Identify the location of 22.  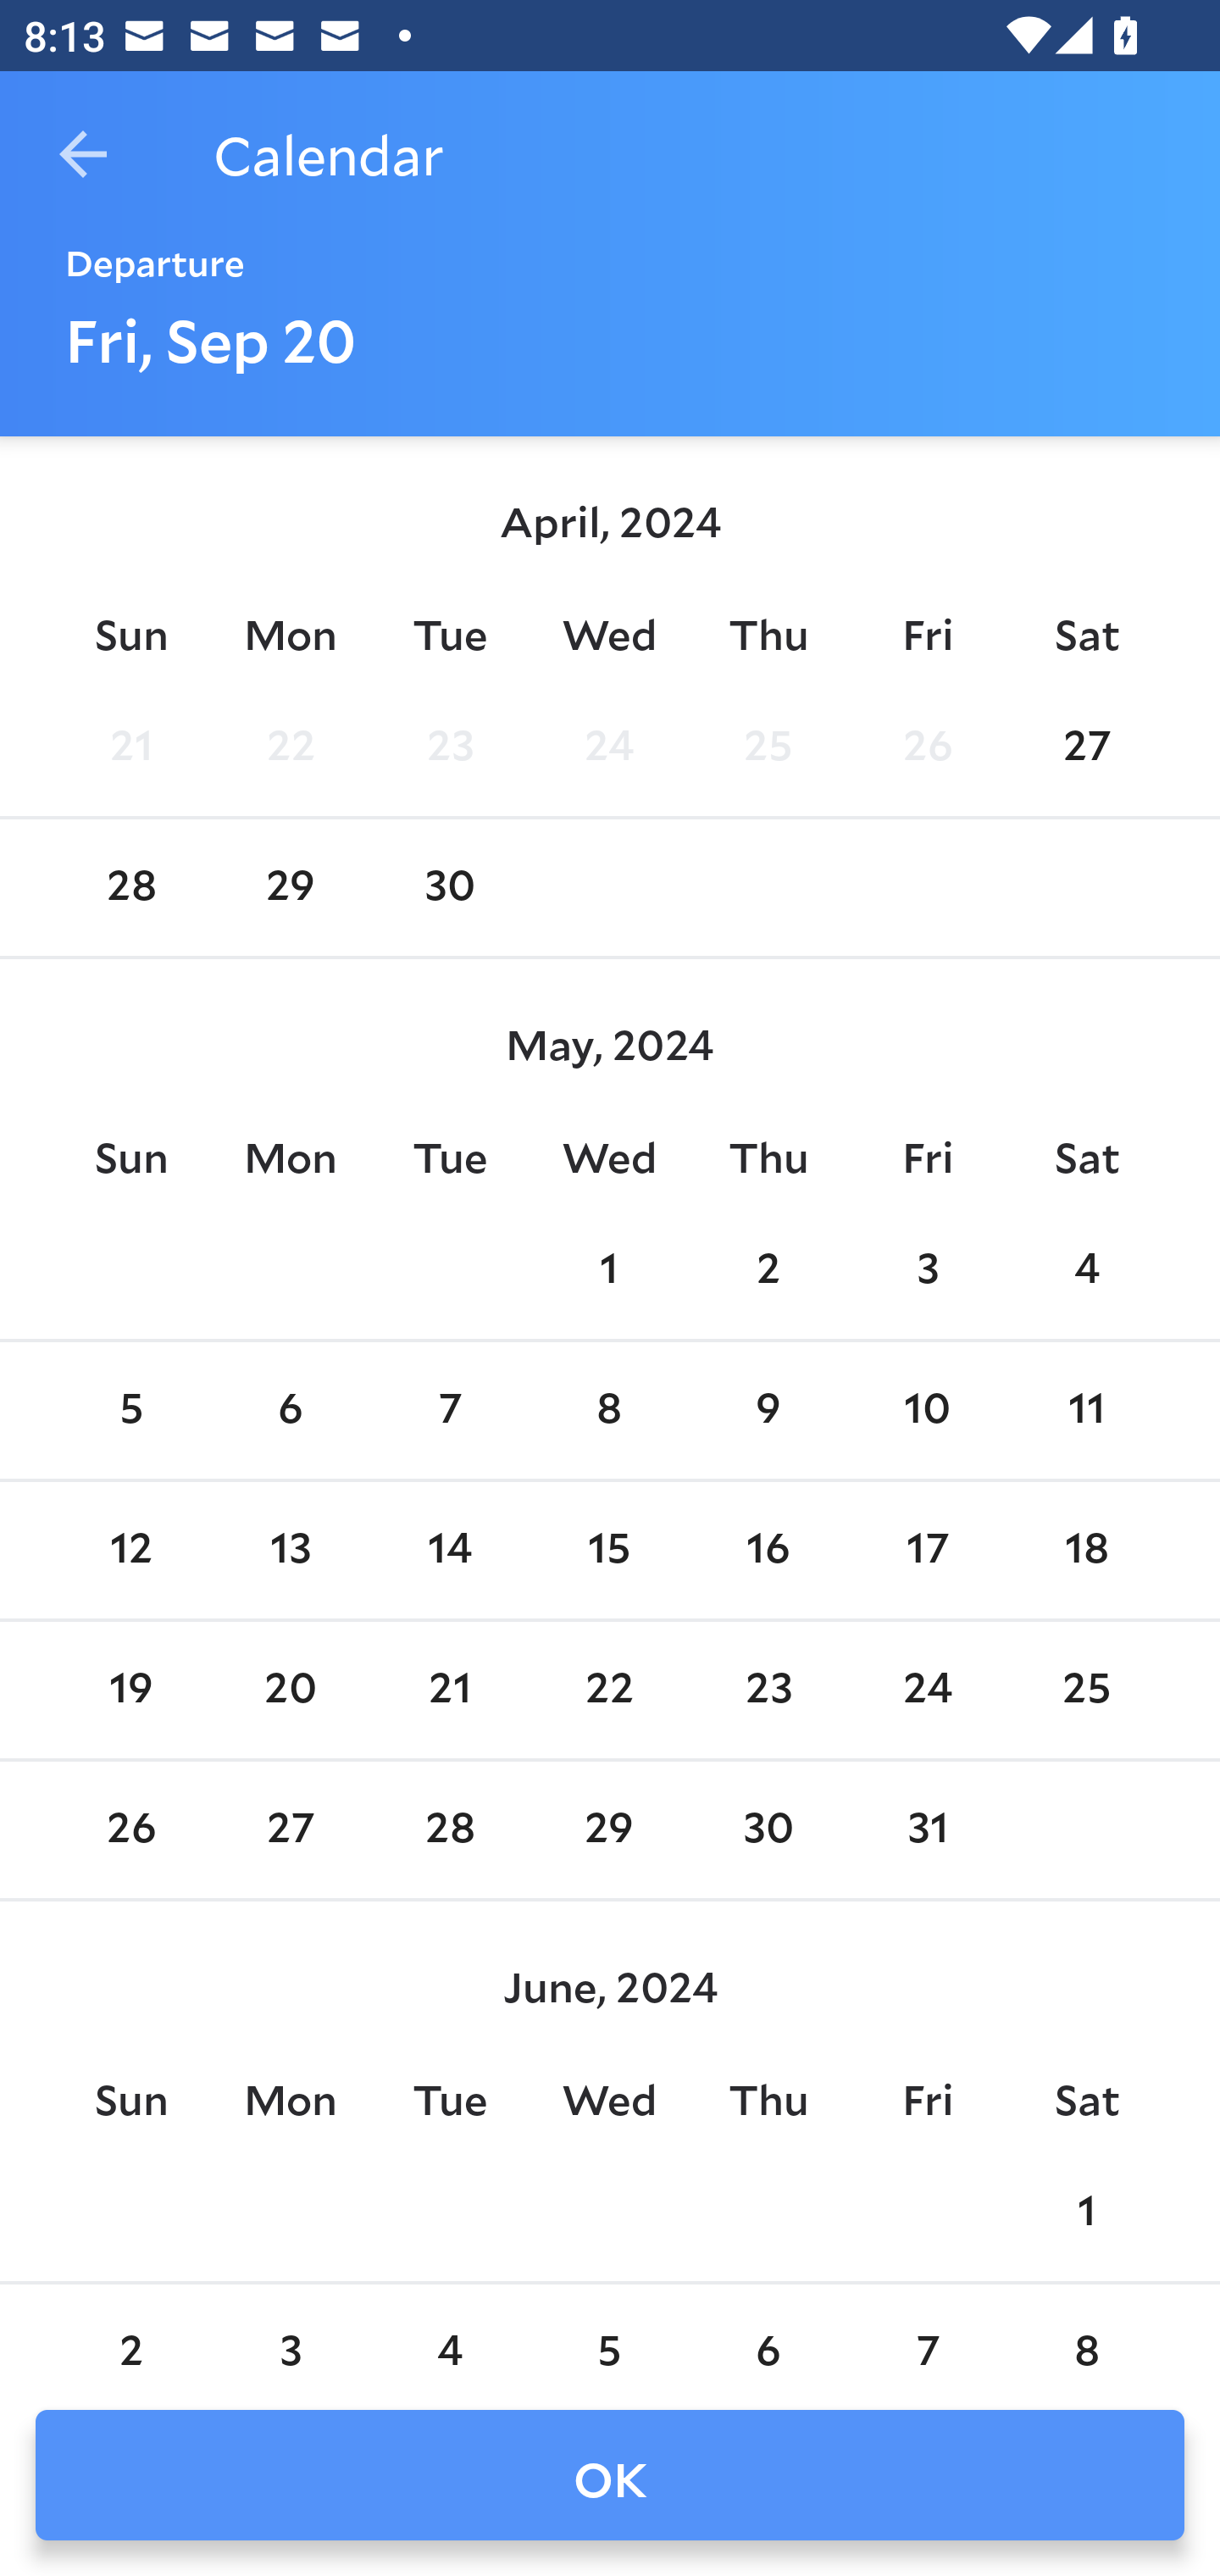
(609, 1690).